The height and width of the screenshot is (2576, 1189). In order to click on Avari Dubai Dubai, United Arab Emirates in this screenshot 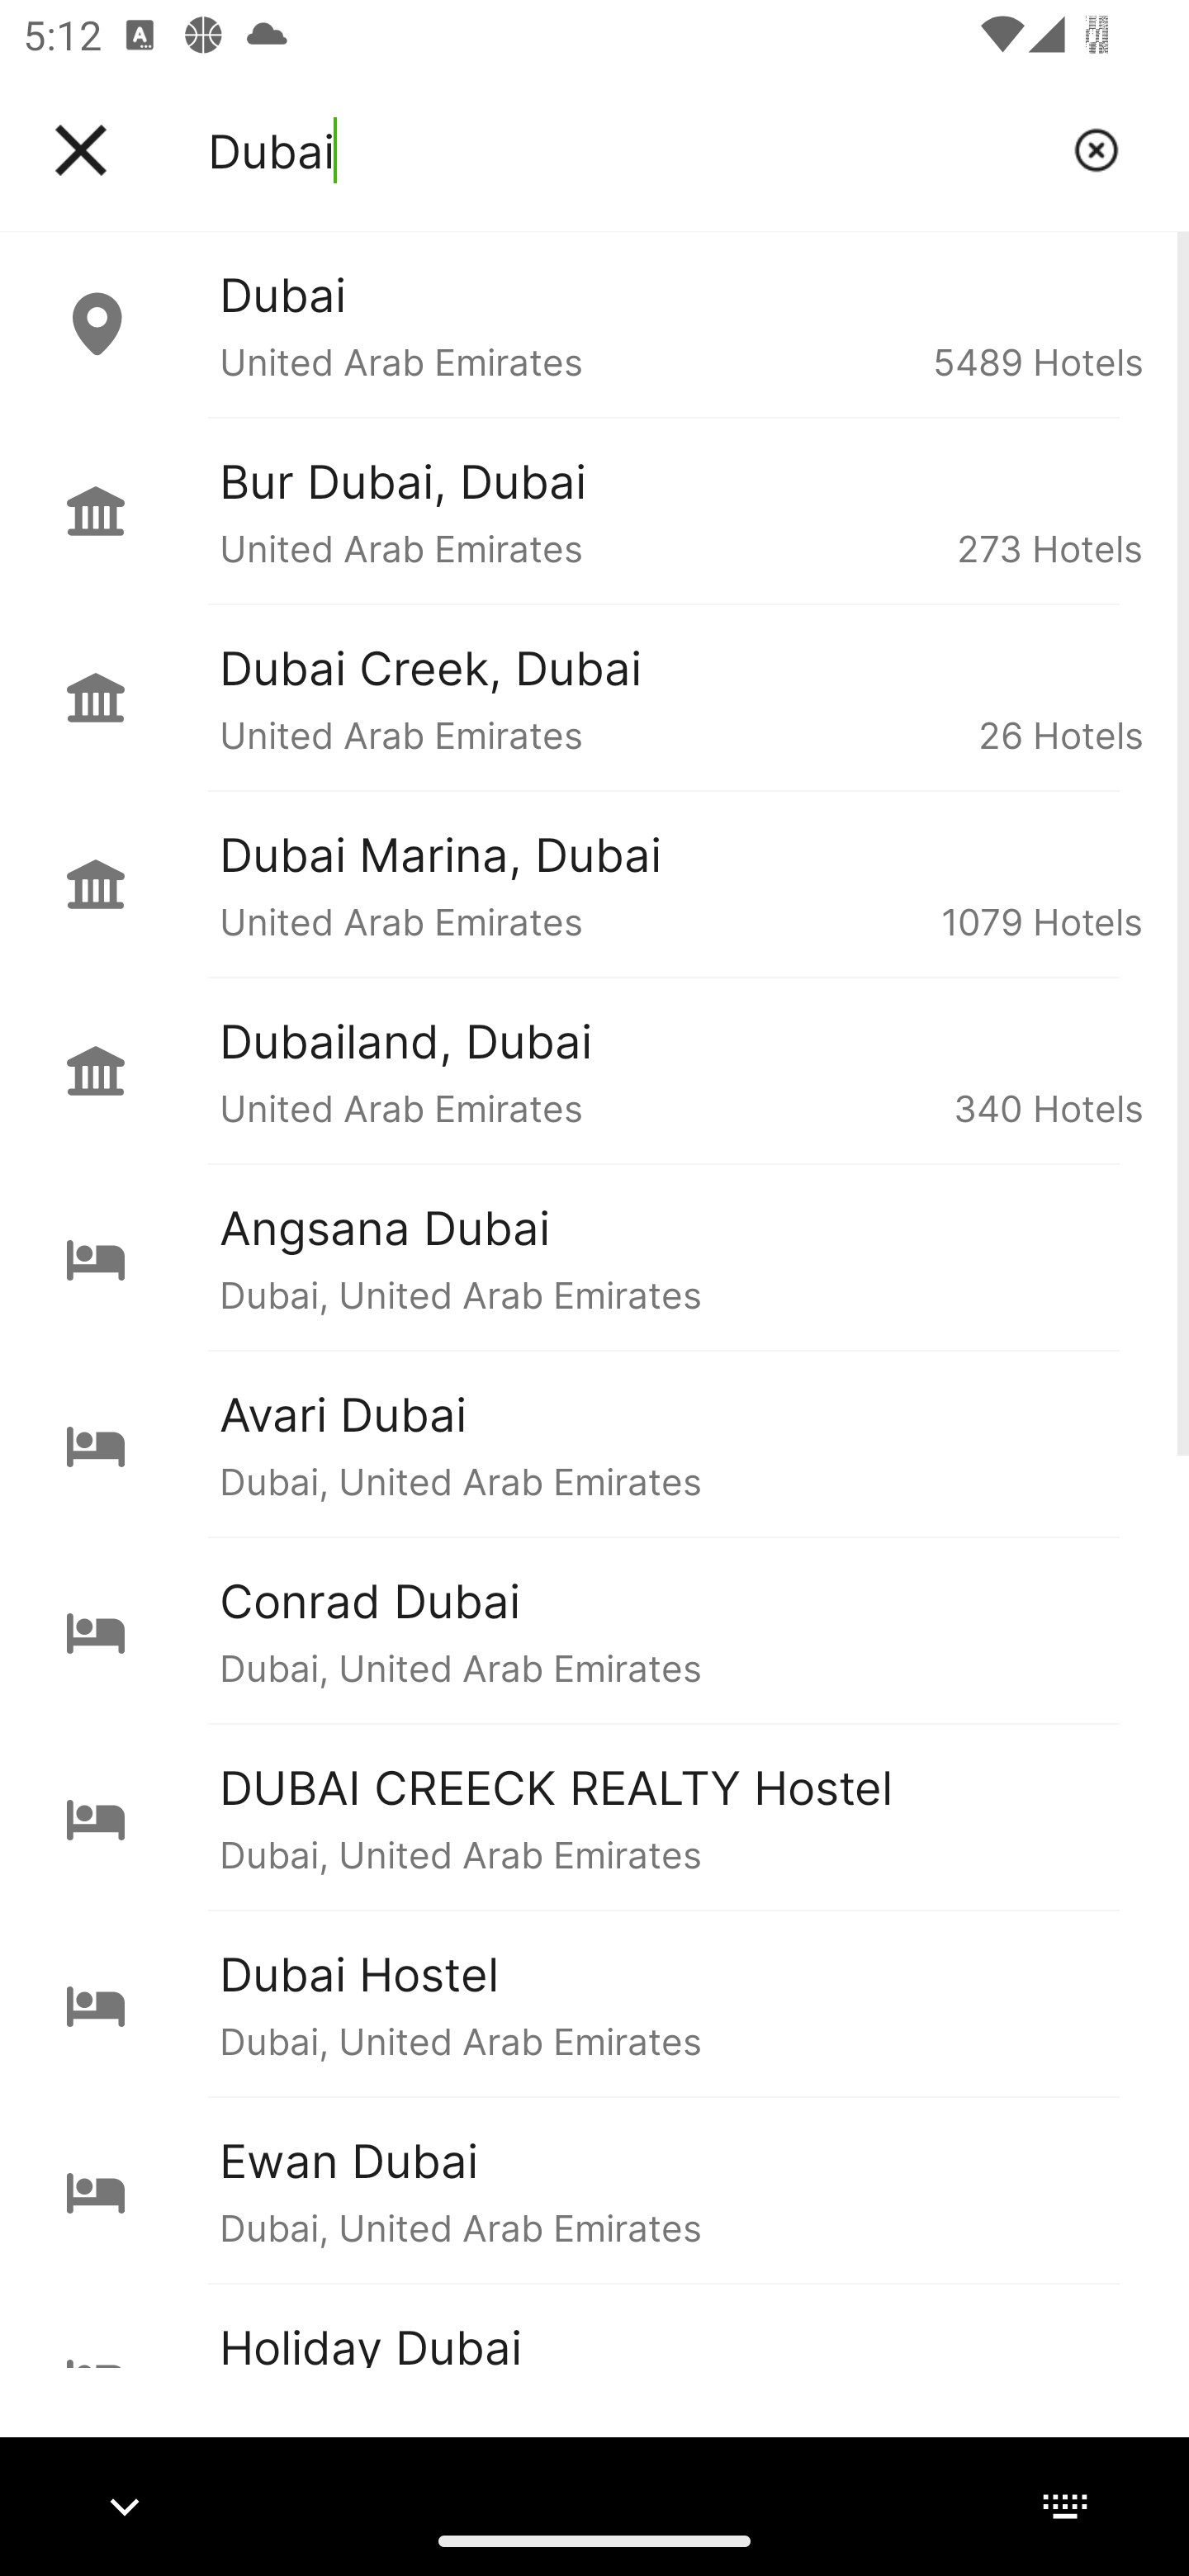, I will do `click(594, 1443)`.